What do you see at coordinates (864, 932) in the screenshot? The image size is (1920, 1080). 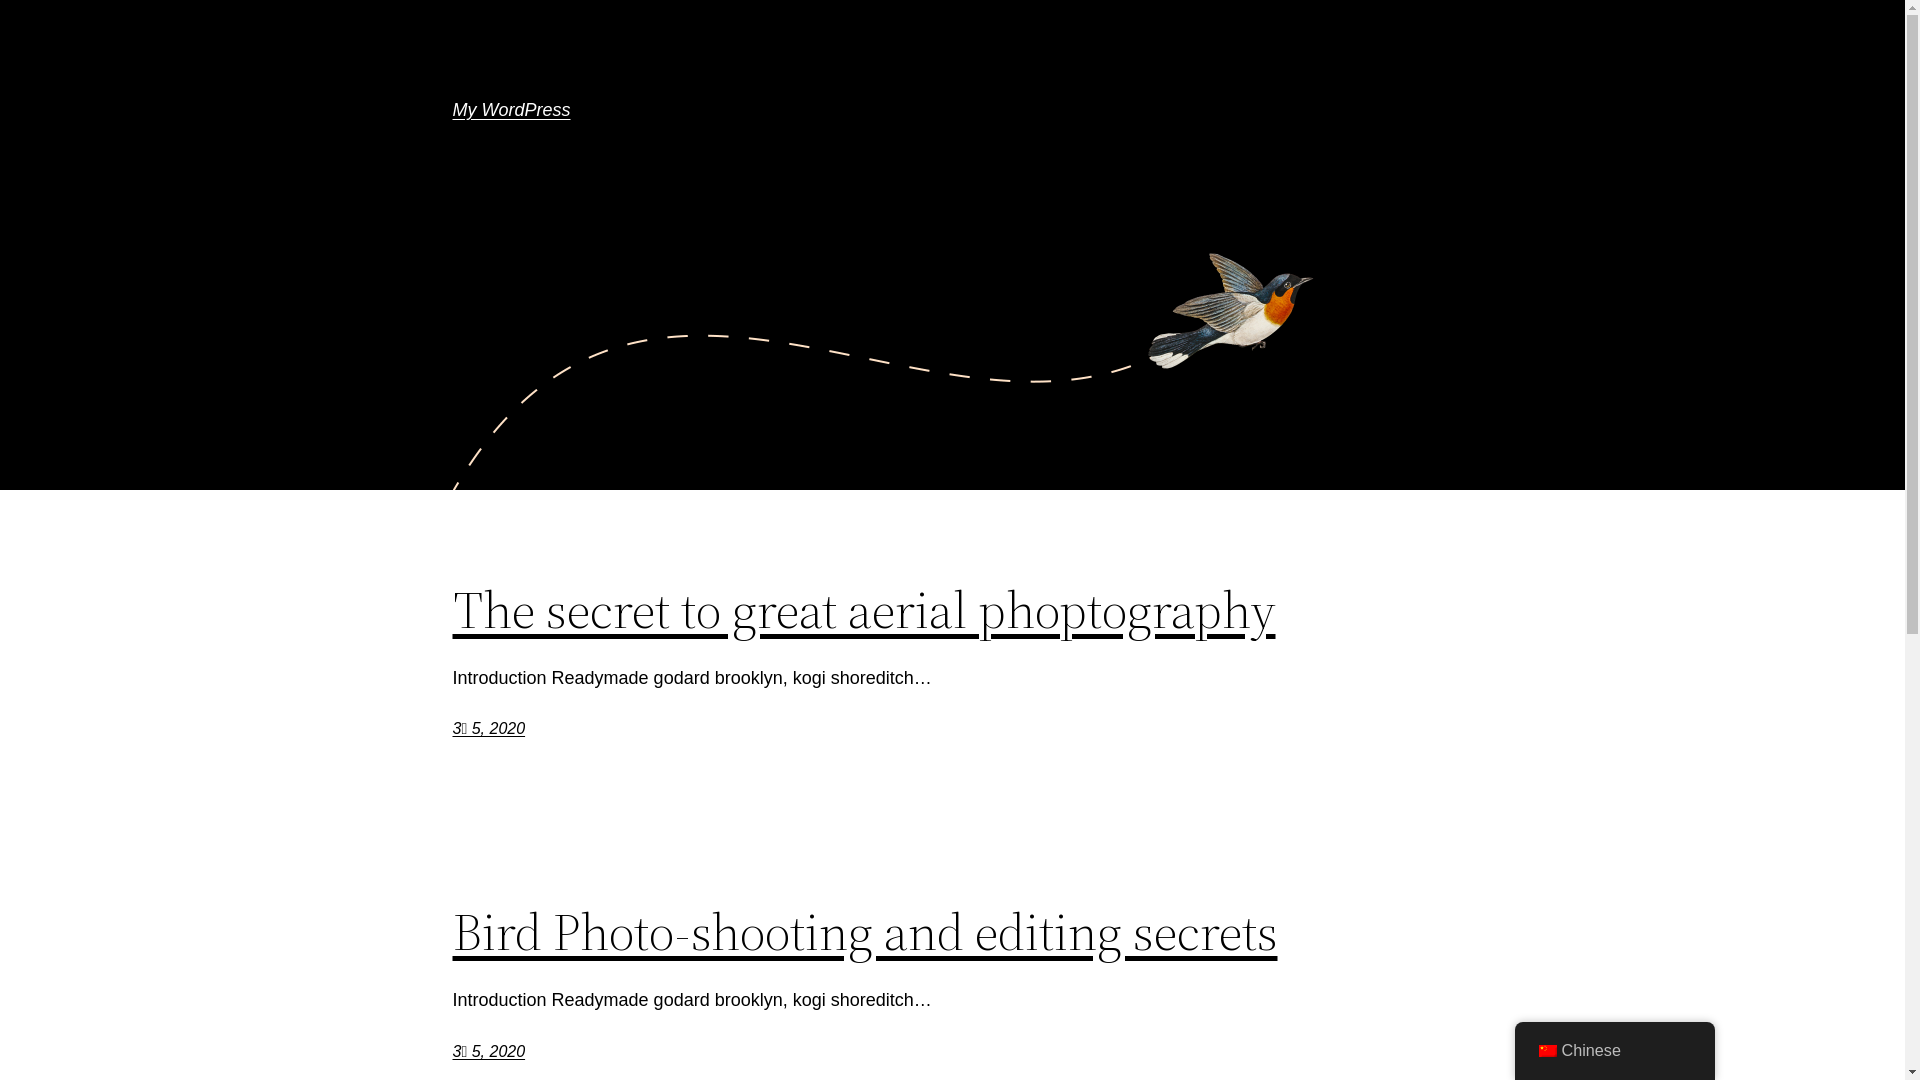 I see `Bird Photo-shooting and editing secrets` at bounding box center [864, 932].